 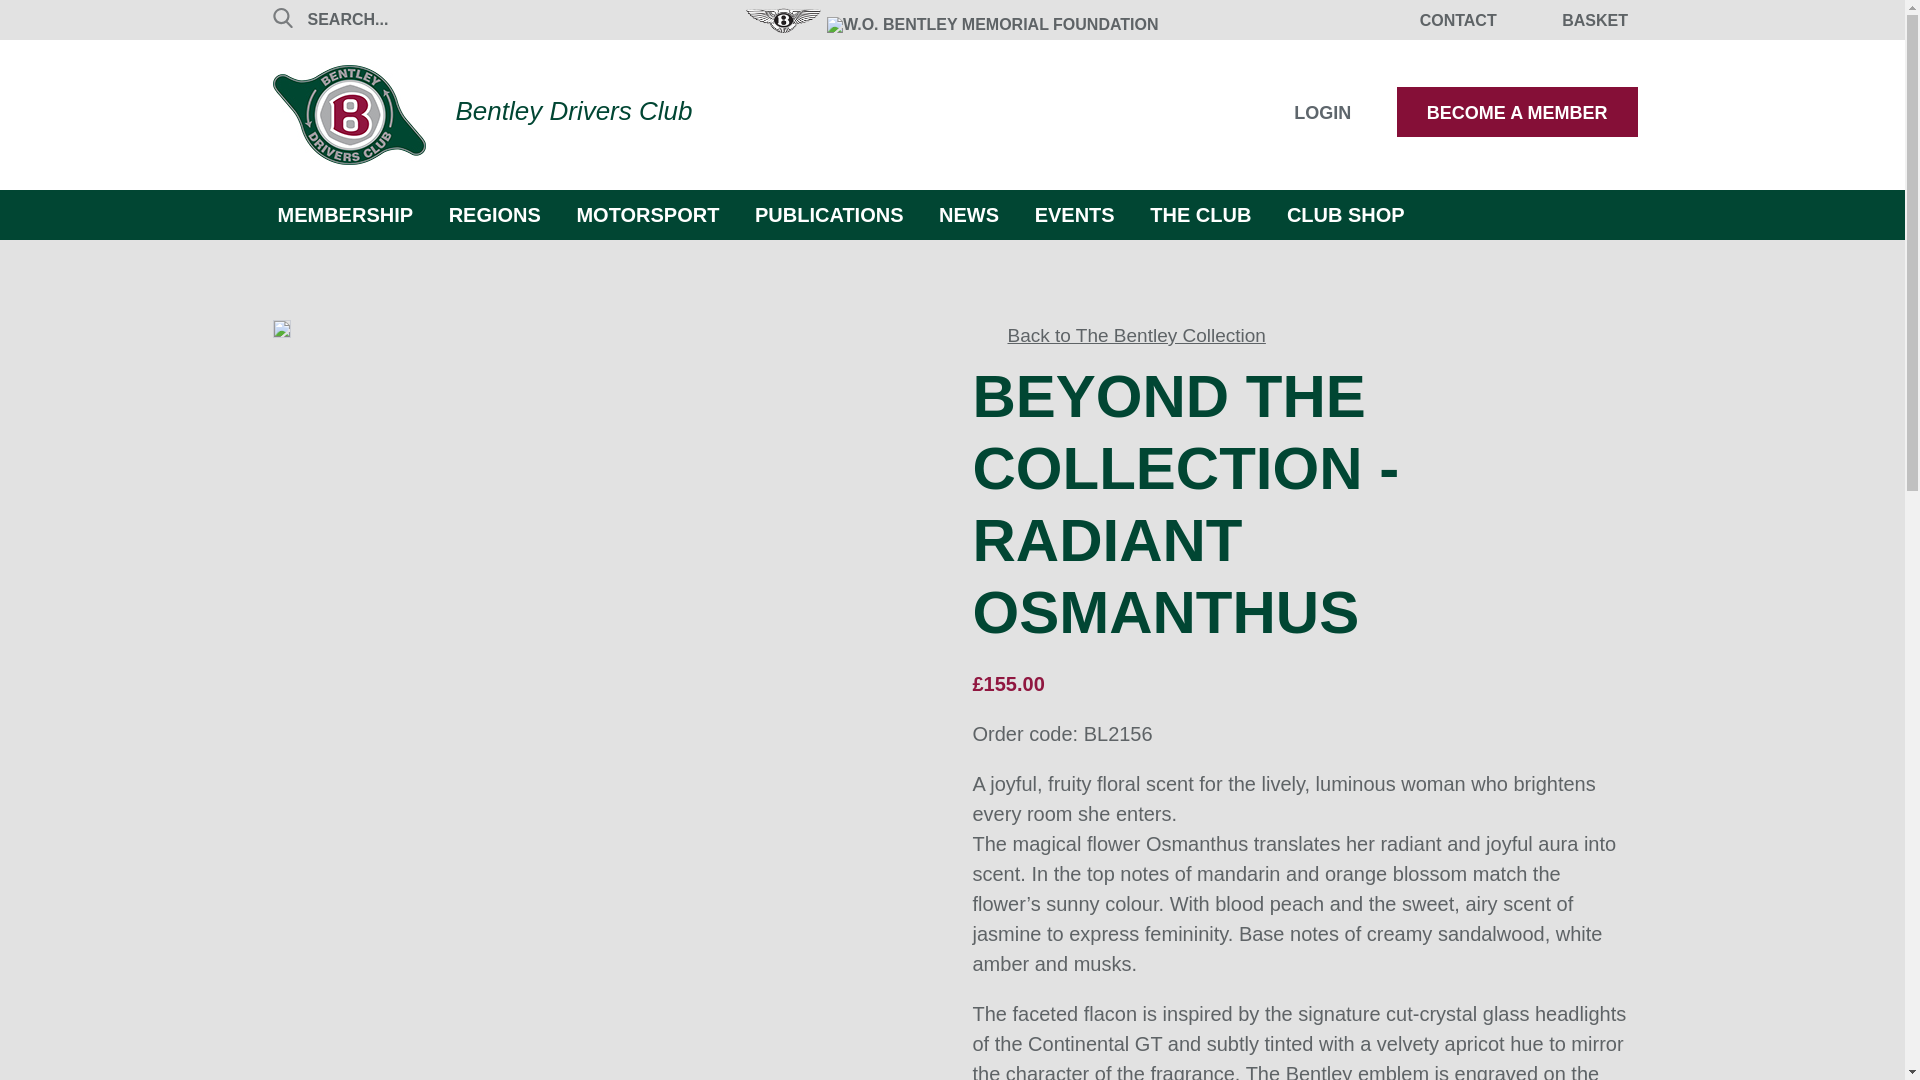 I want to click on Search, so click(x=485, y=18).